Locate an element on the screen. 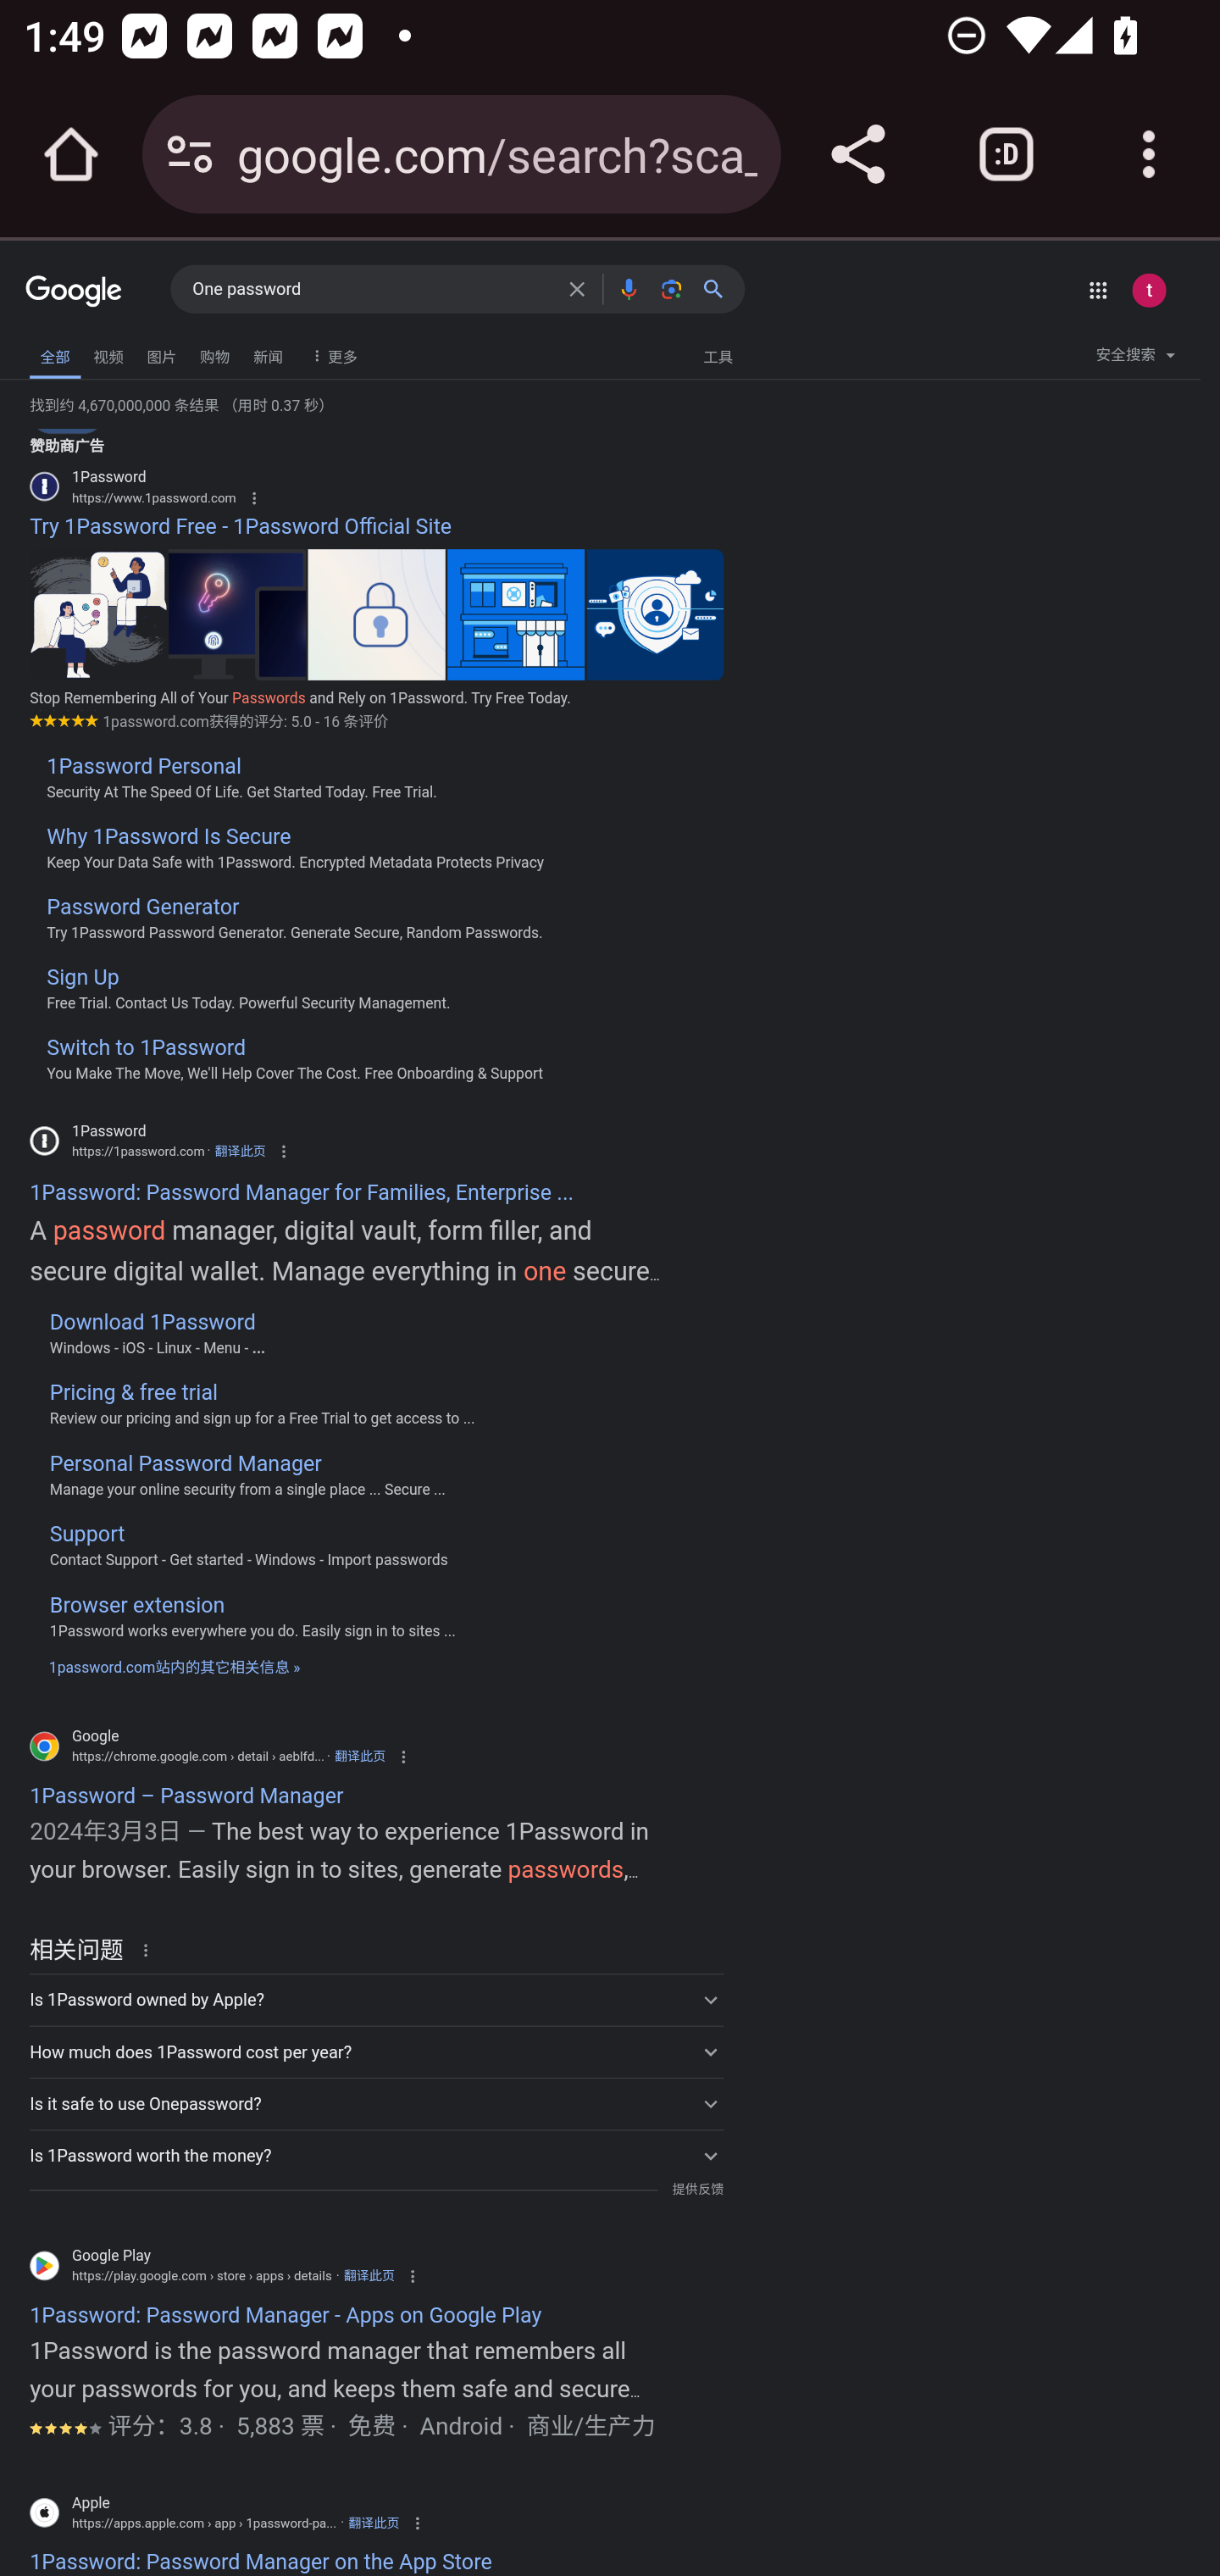 The height and width of the screenshot is (2576, 1220). 图片 is located at coordinates (161, 354).